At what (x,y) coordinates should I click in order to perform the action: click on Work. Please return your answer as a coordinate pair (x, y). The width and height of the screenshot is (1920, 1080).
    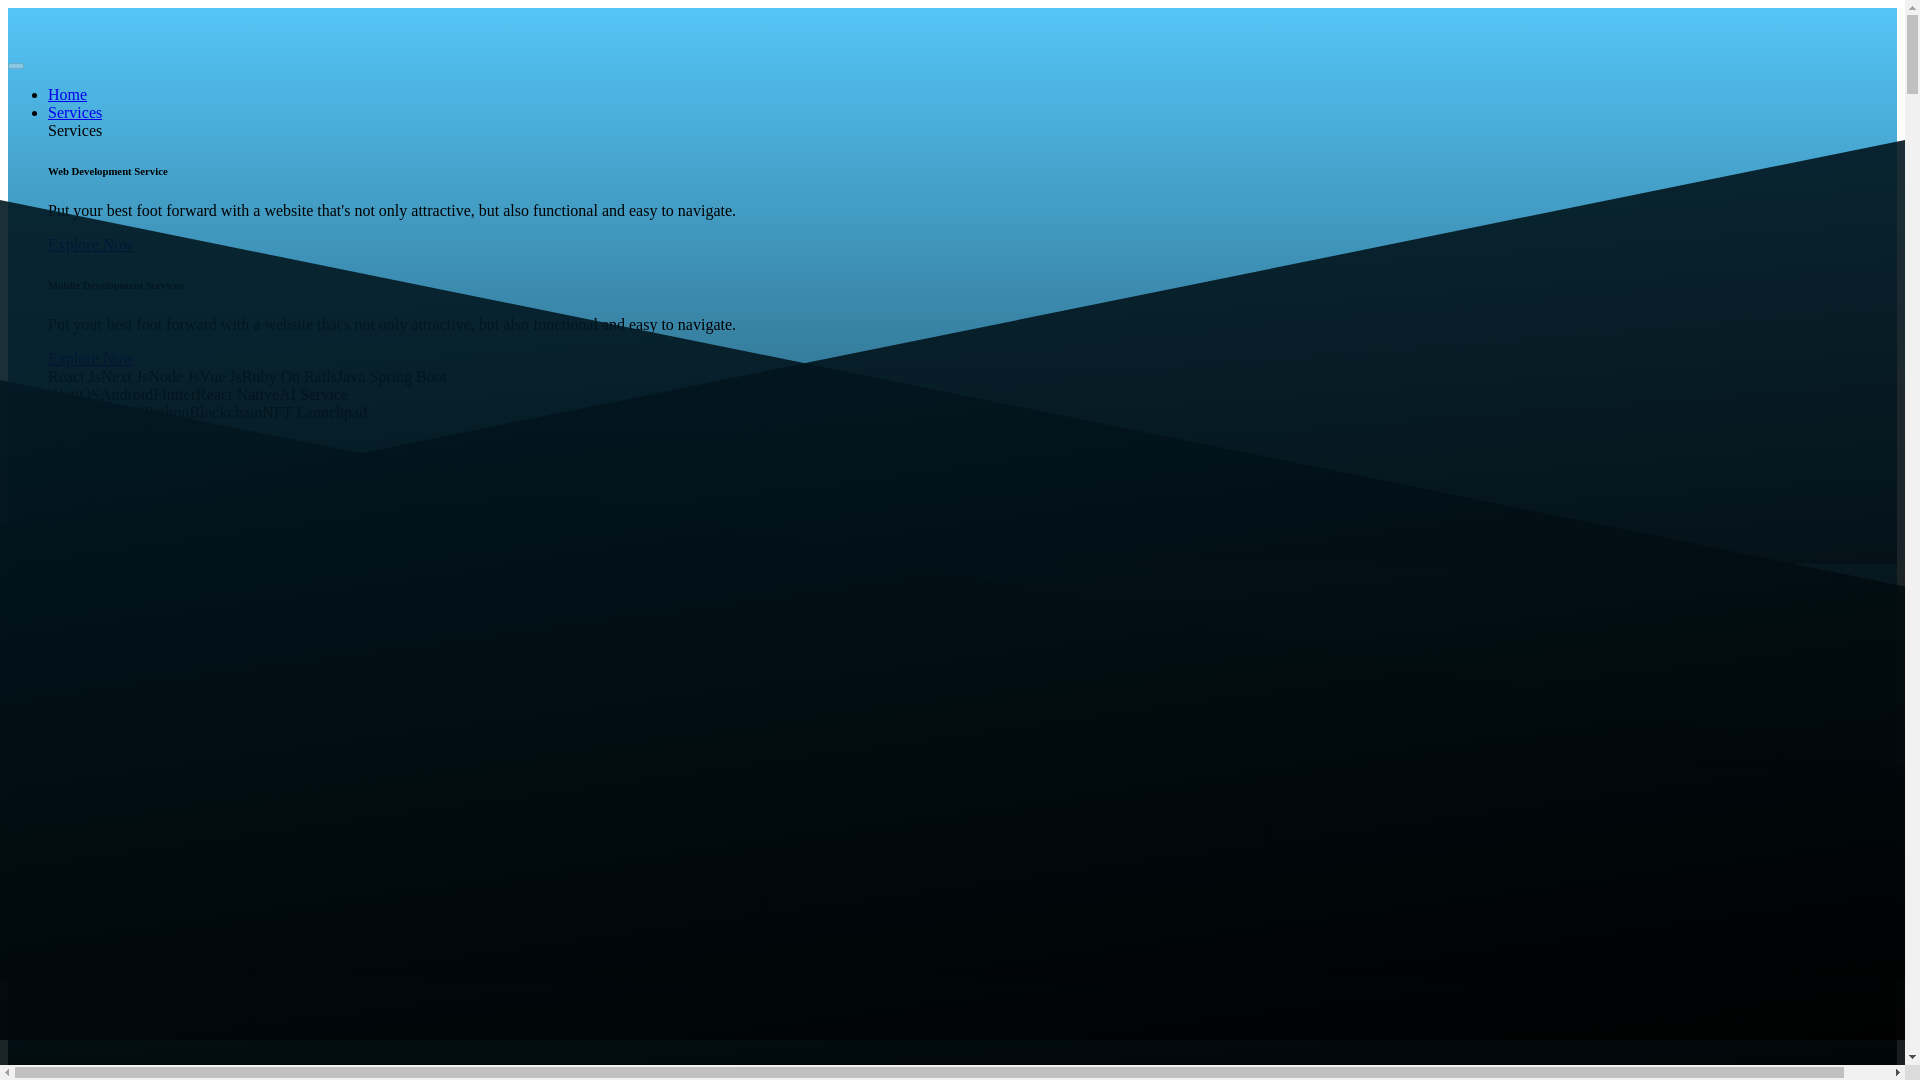
    Looking at the image, I should click on (65, 466).